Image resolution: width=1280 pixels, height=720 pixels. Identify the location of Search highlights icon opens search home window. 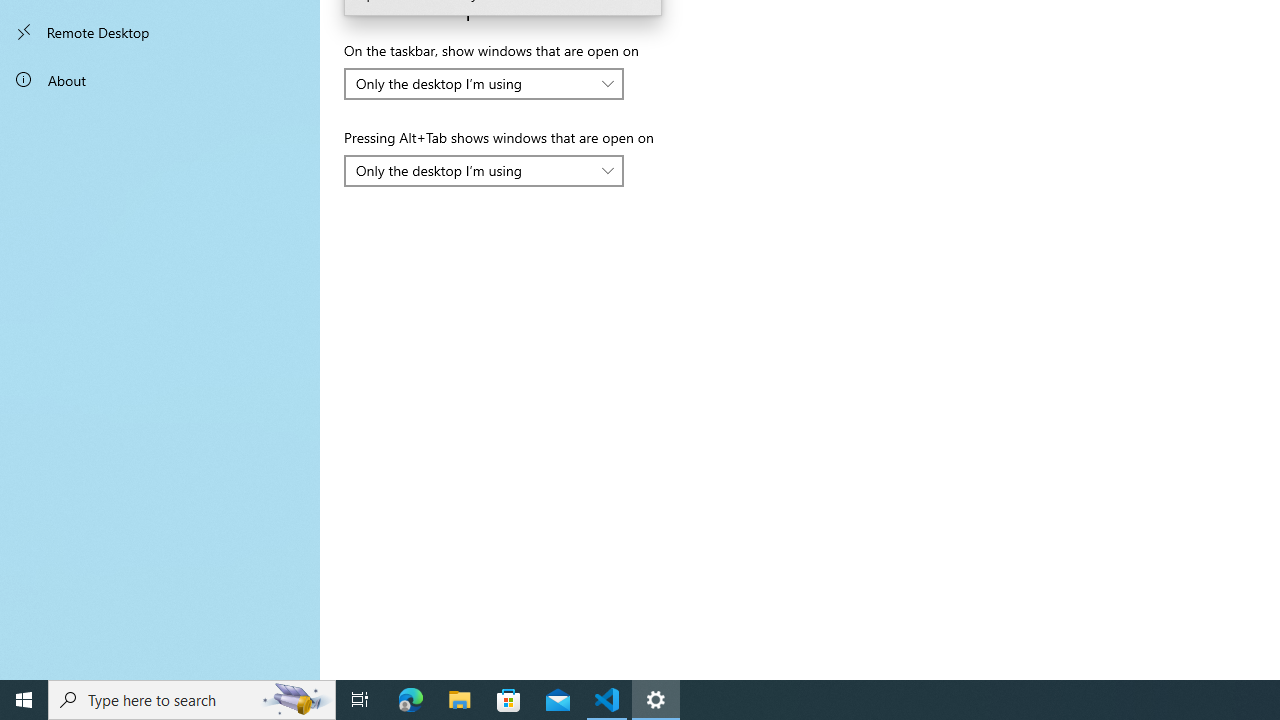
(296, 700).